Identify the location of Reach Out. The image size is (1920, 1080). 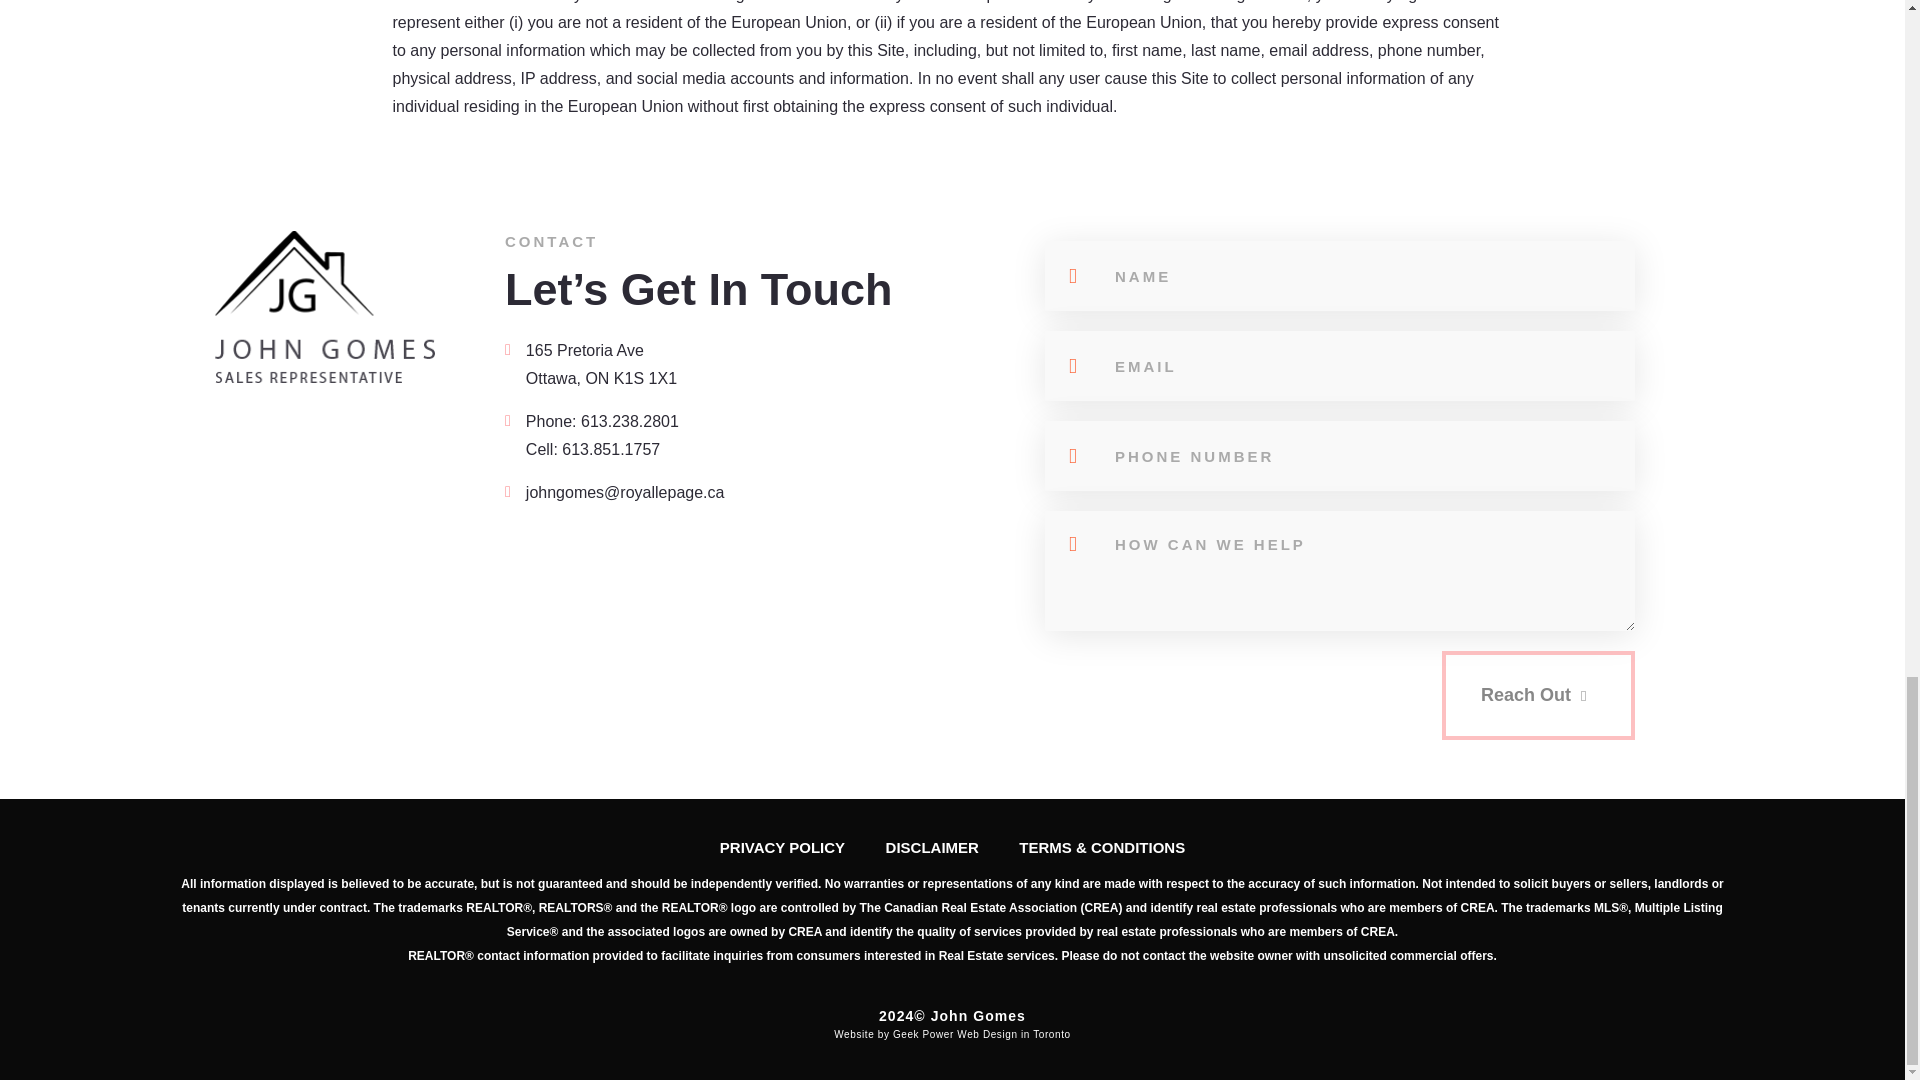
(1538, 766).